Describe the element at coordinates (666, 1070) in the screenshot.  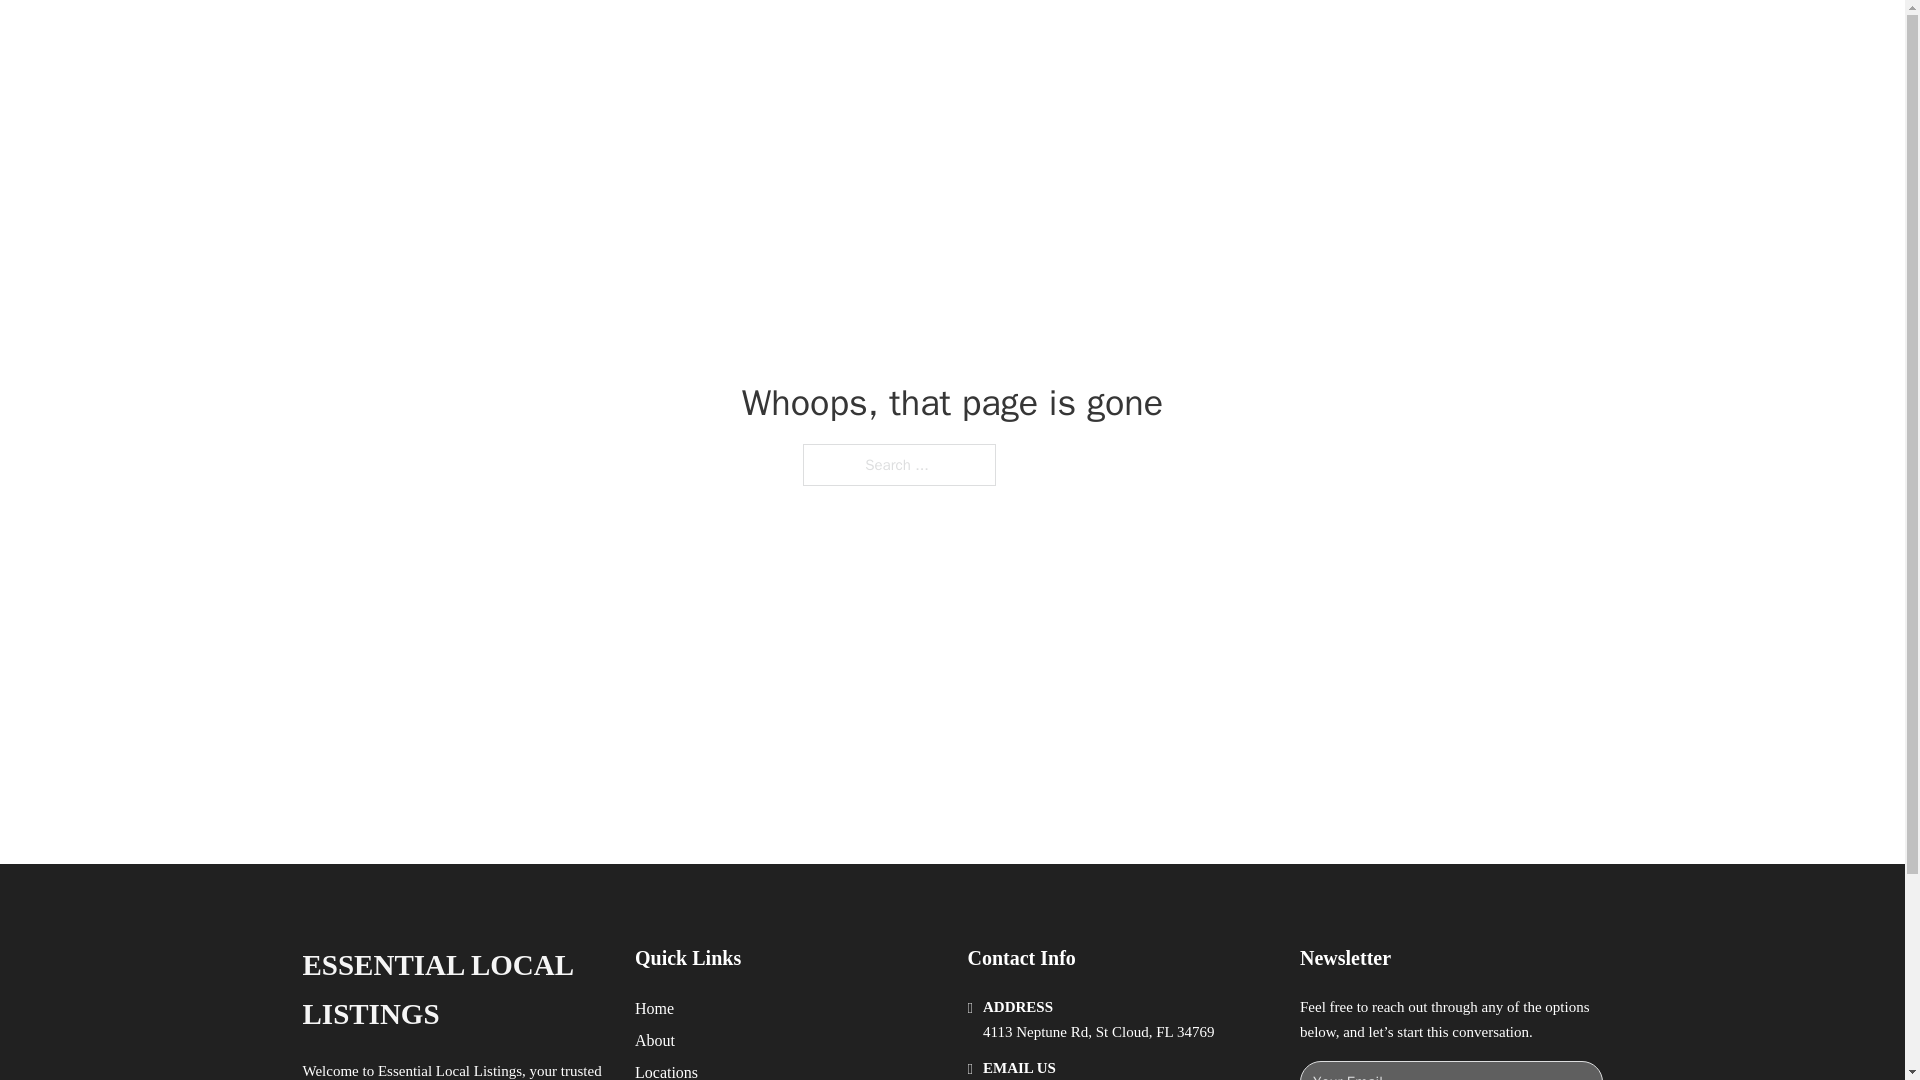
I see `Locations` at that location.